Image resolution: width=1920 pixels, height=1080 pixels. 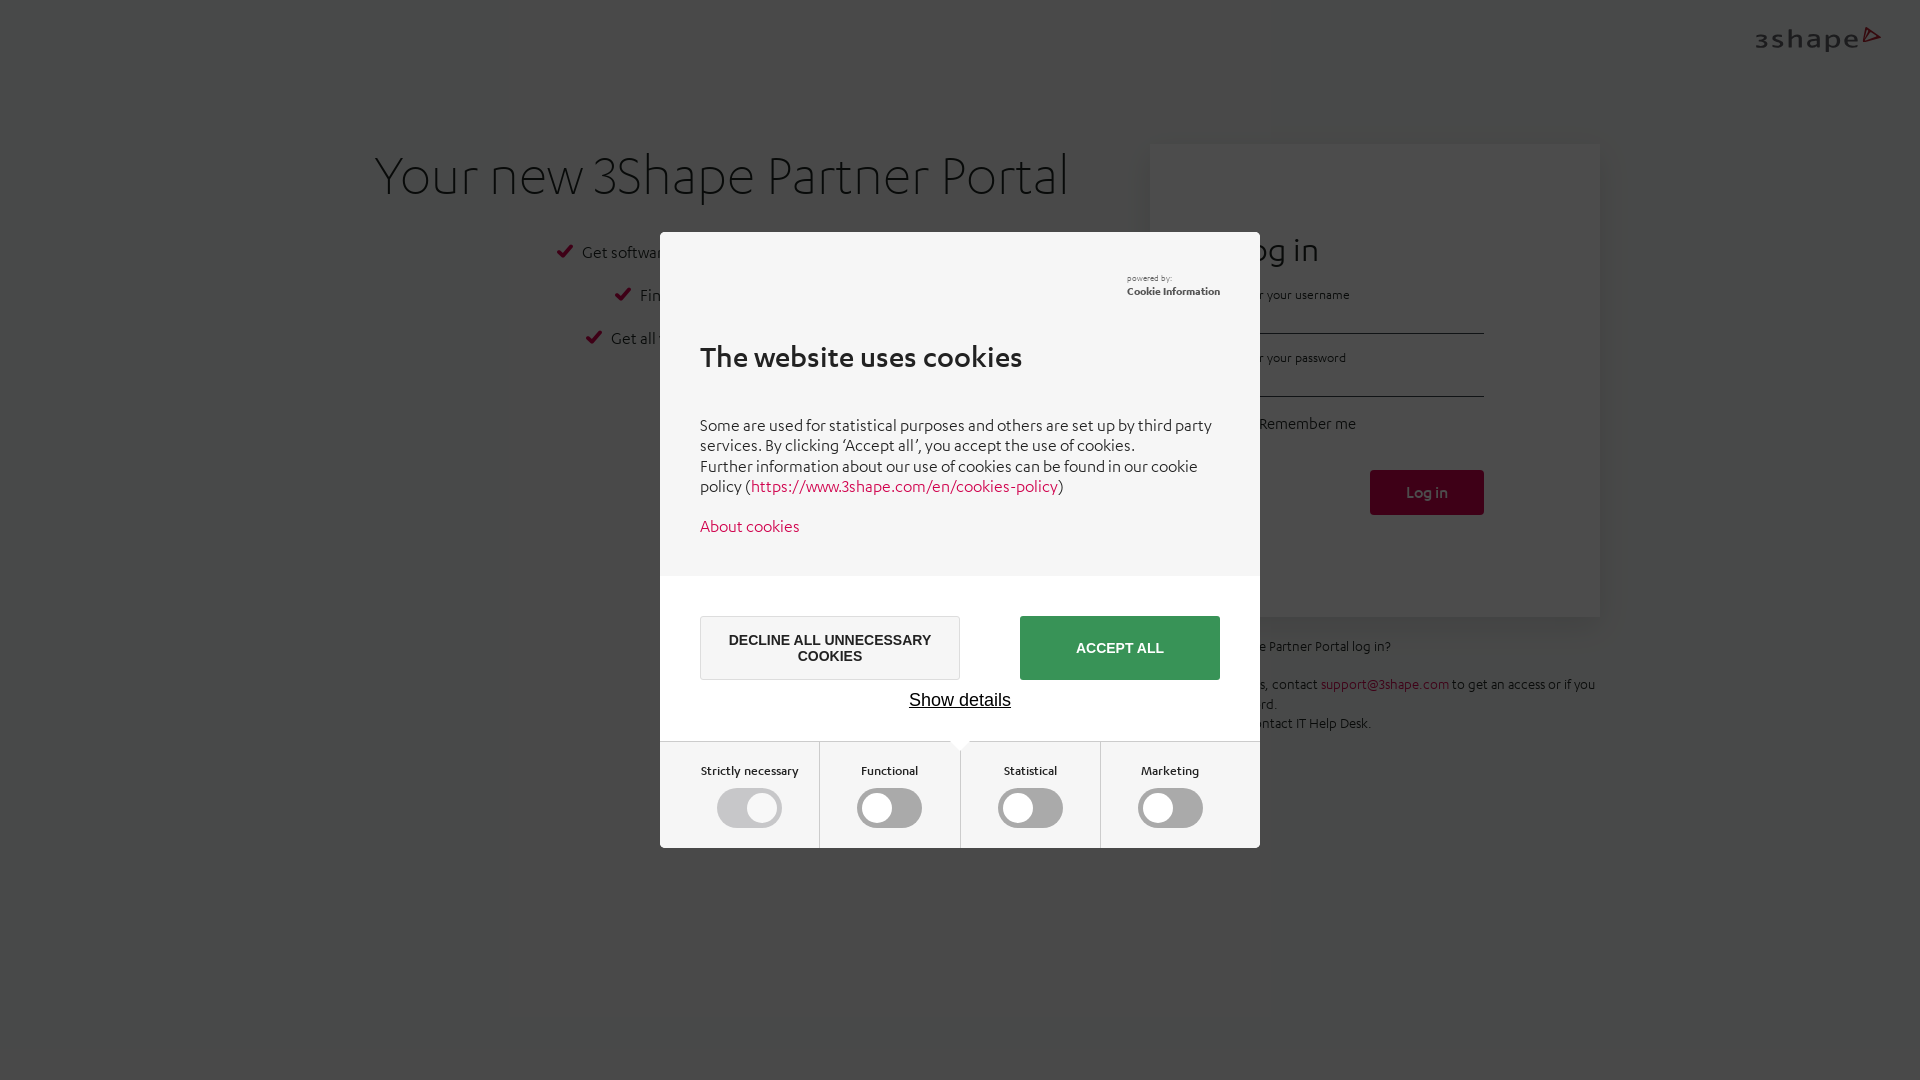 What do you see at coordinates (890, 808) in the screenshot?
I see `on` at bounding box center [890, 808].